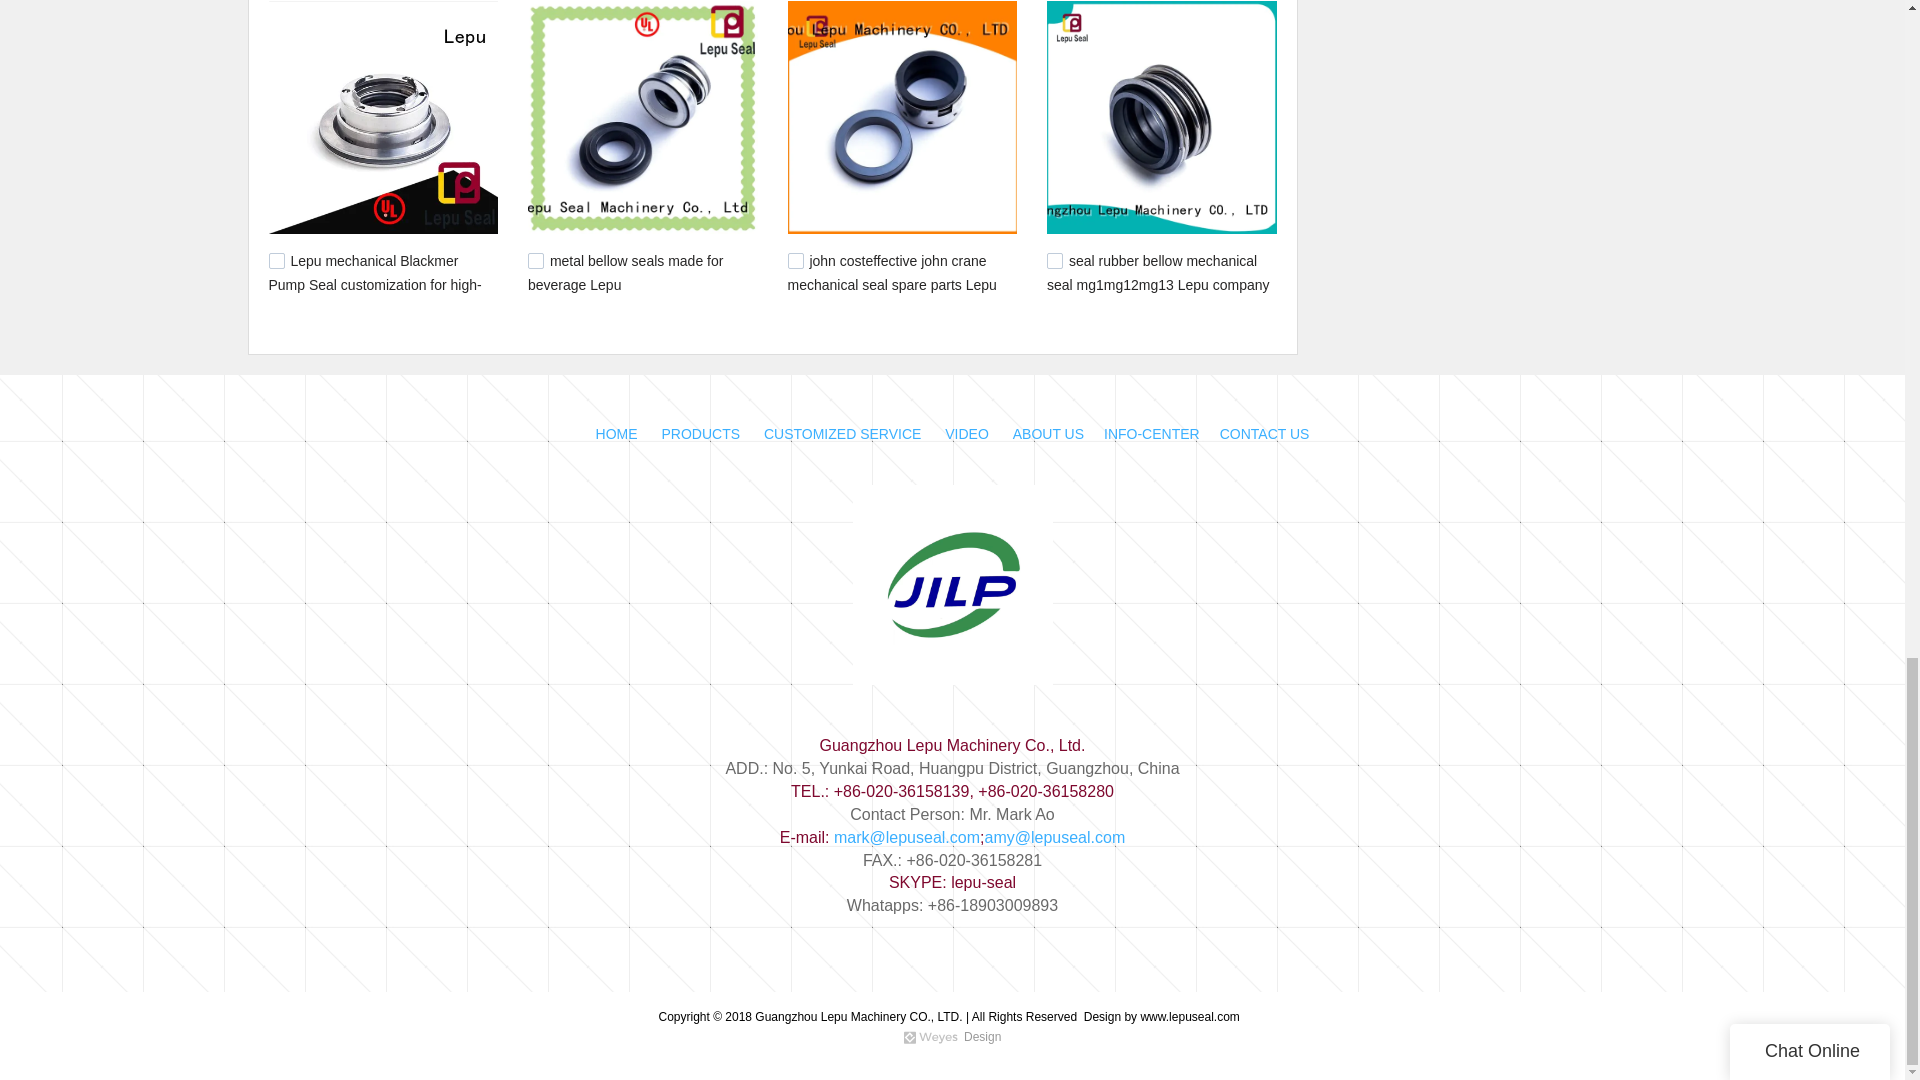 This screenshot has width=1920, height=1080. What do you see at coordinates (626, 272) in the screenshot?
I see `metal bellow seals made for beverage Lepu` at bounding box center [626, 272].